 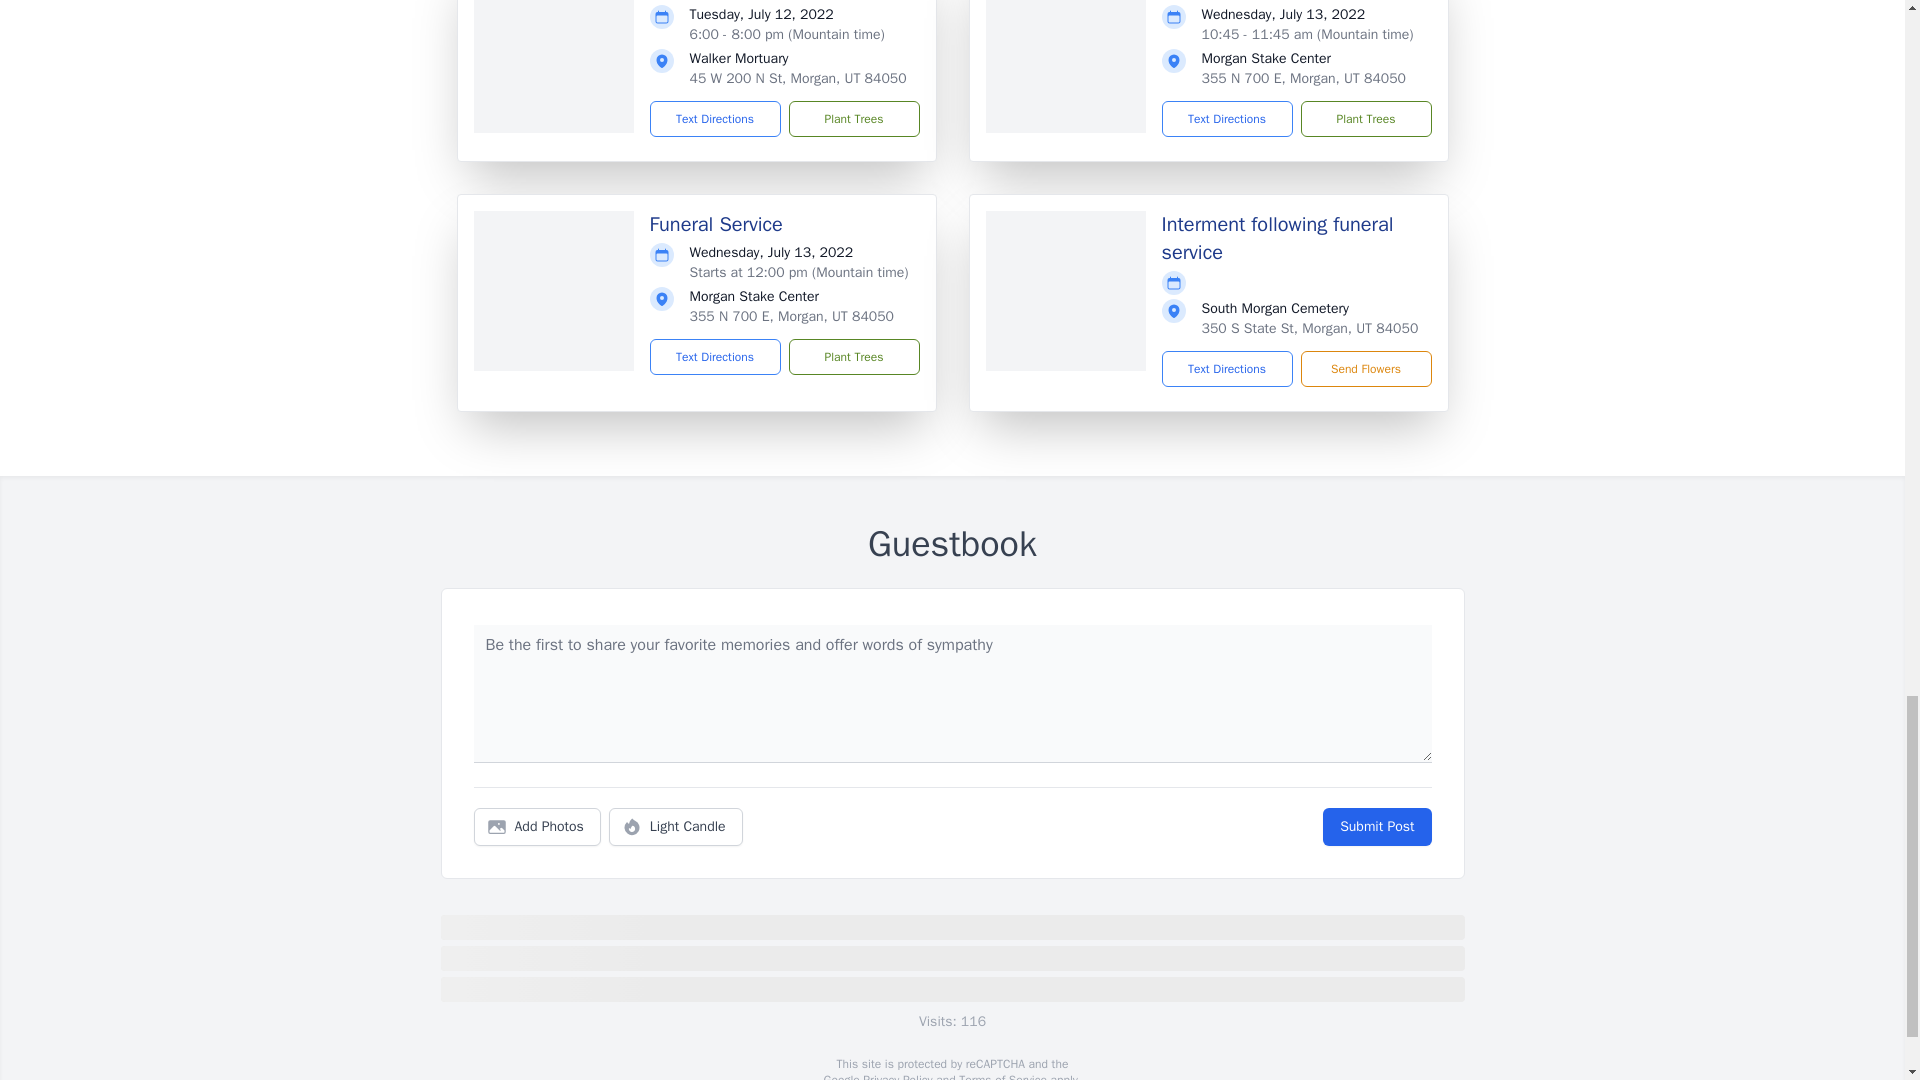 What do you see at coordinates (1310, 328) in the screenshot?
I see `350 S State St, Morgan, UT 84050` at bounding box center [1310, 328].